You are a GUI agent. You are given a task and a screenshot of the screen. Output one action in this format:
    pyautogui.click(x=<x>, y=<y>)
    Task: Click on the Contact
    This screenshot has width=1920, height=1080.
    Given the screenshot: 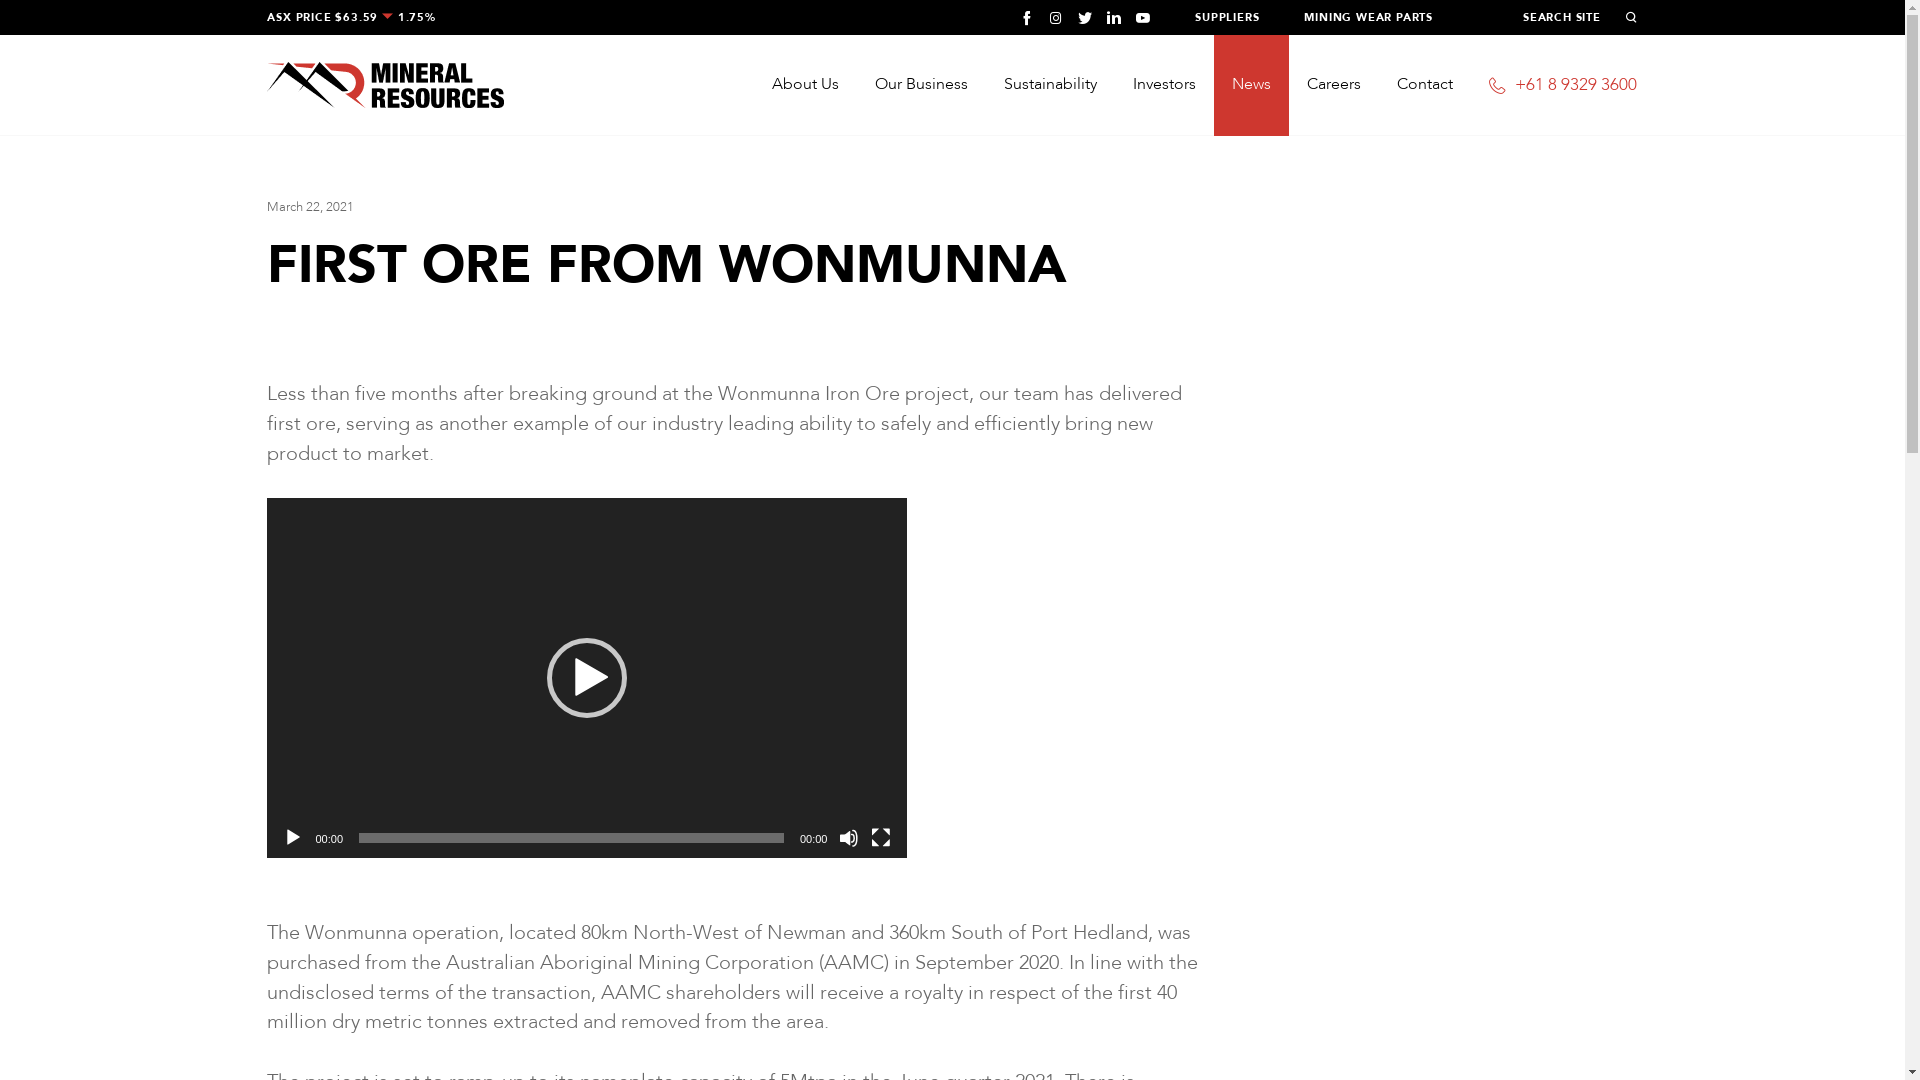 What is the action you would take?
    pyautogui.click(x=1425, y=84)
    